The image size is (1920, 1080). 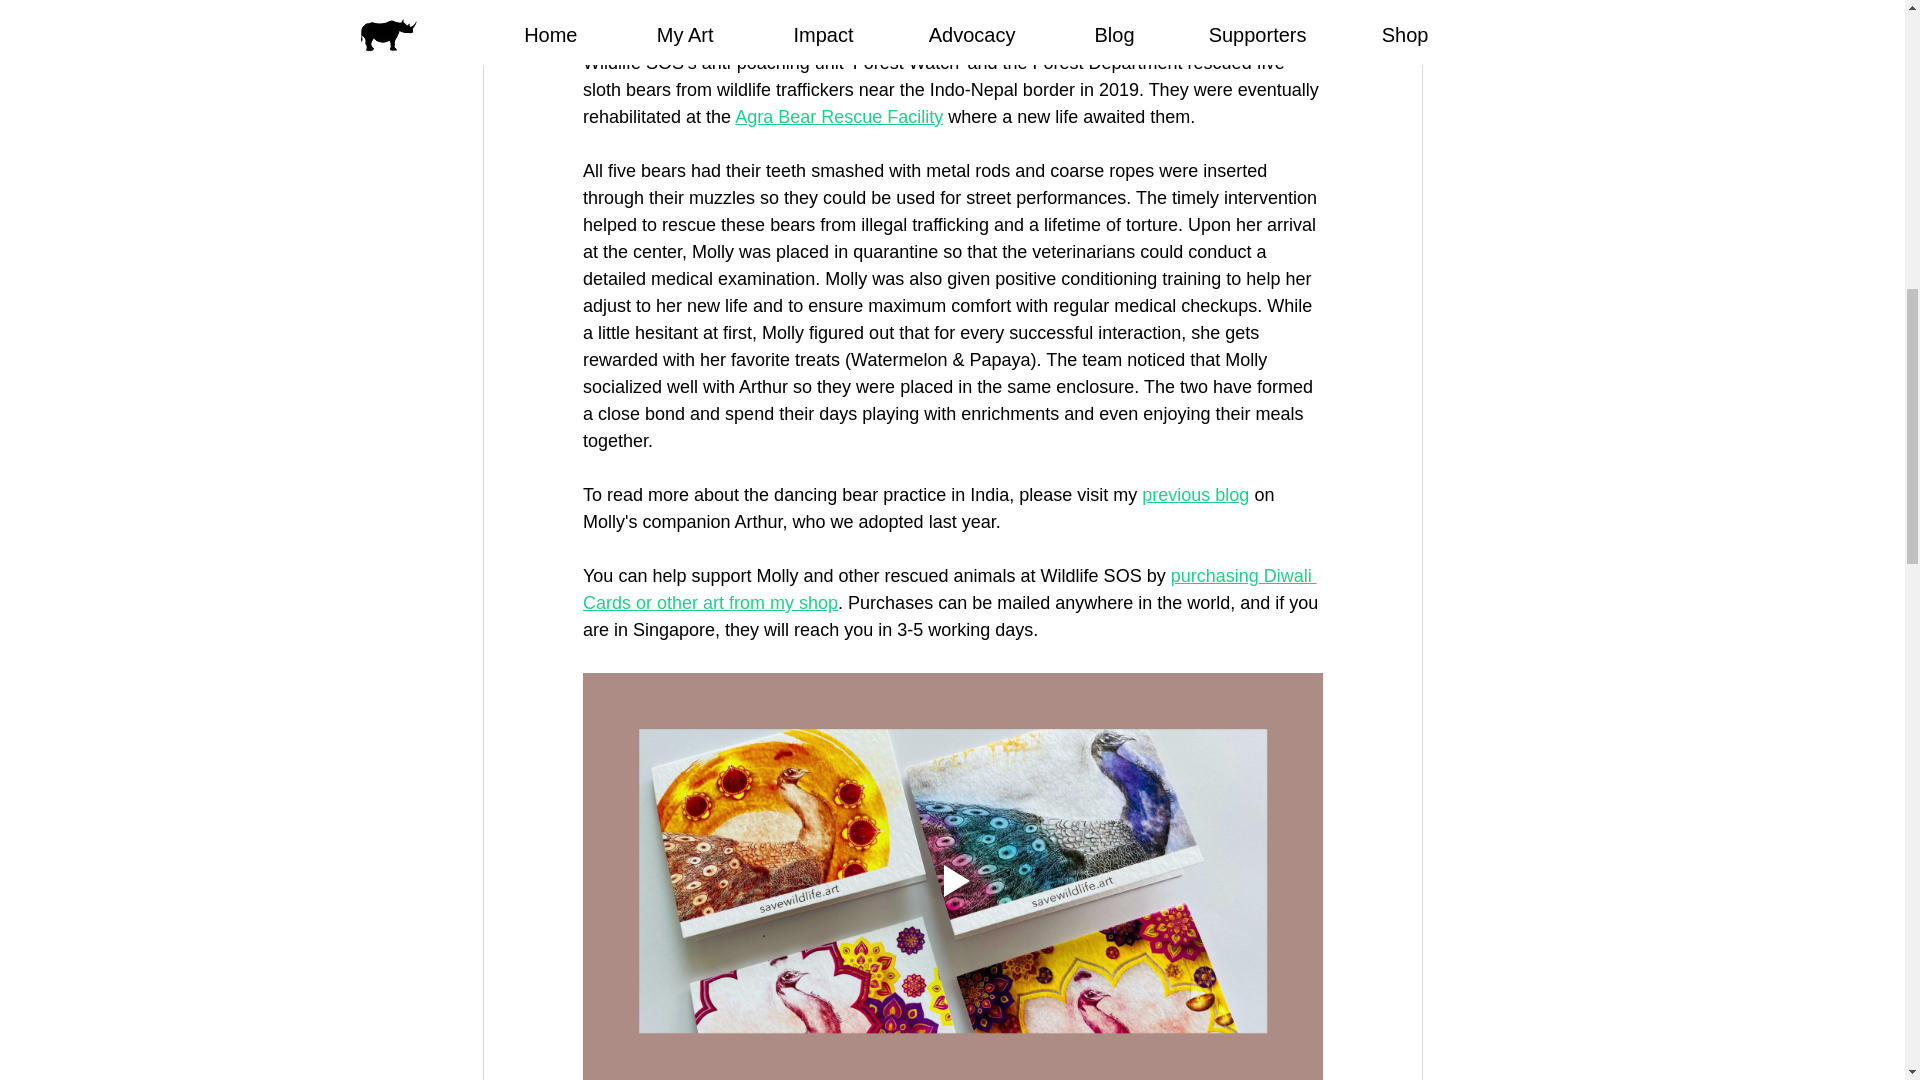 I want to click on purchasing Diwali Cards or other art from my shop, so click(x=948, y=589).